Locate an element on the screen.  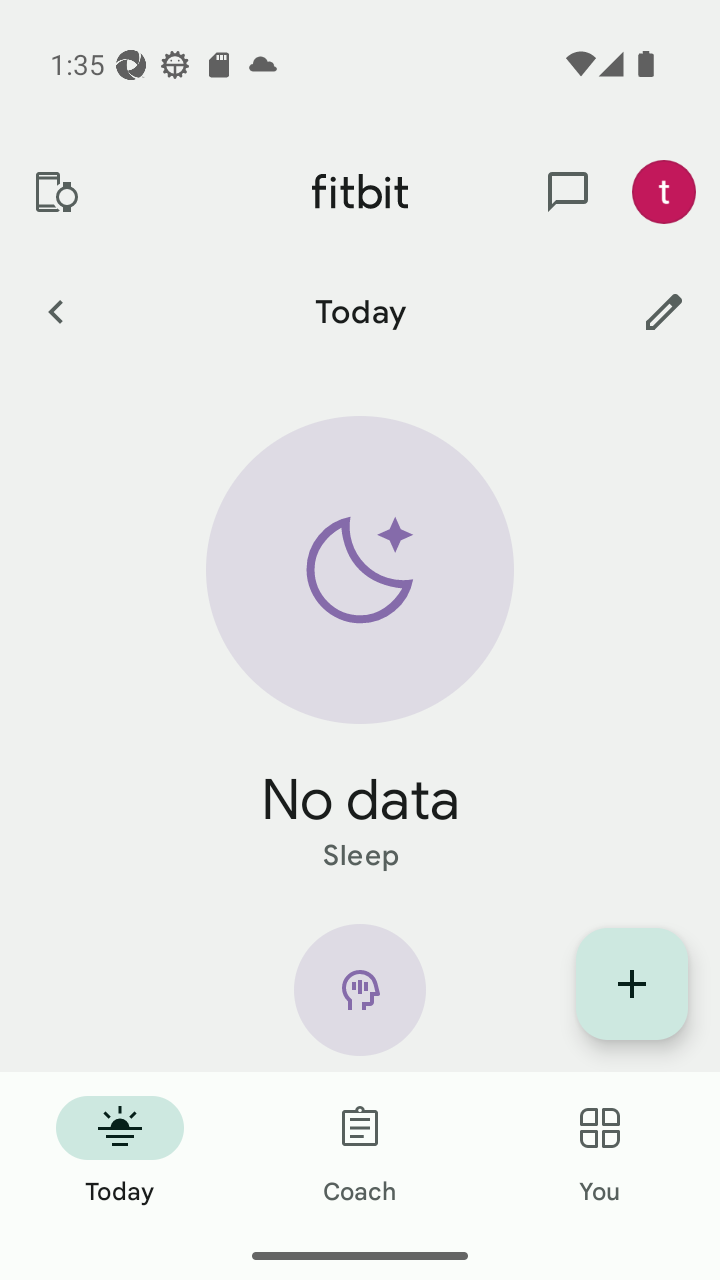
You is located at coordinates (600, 1152).